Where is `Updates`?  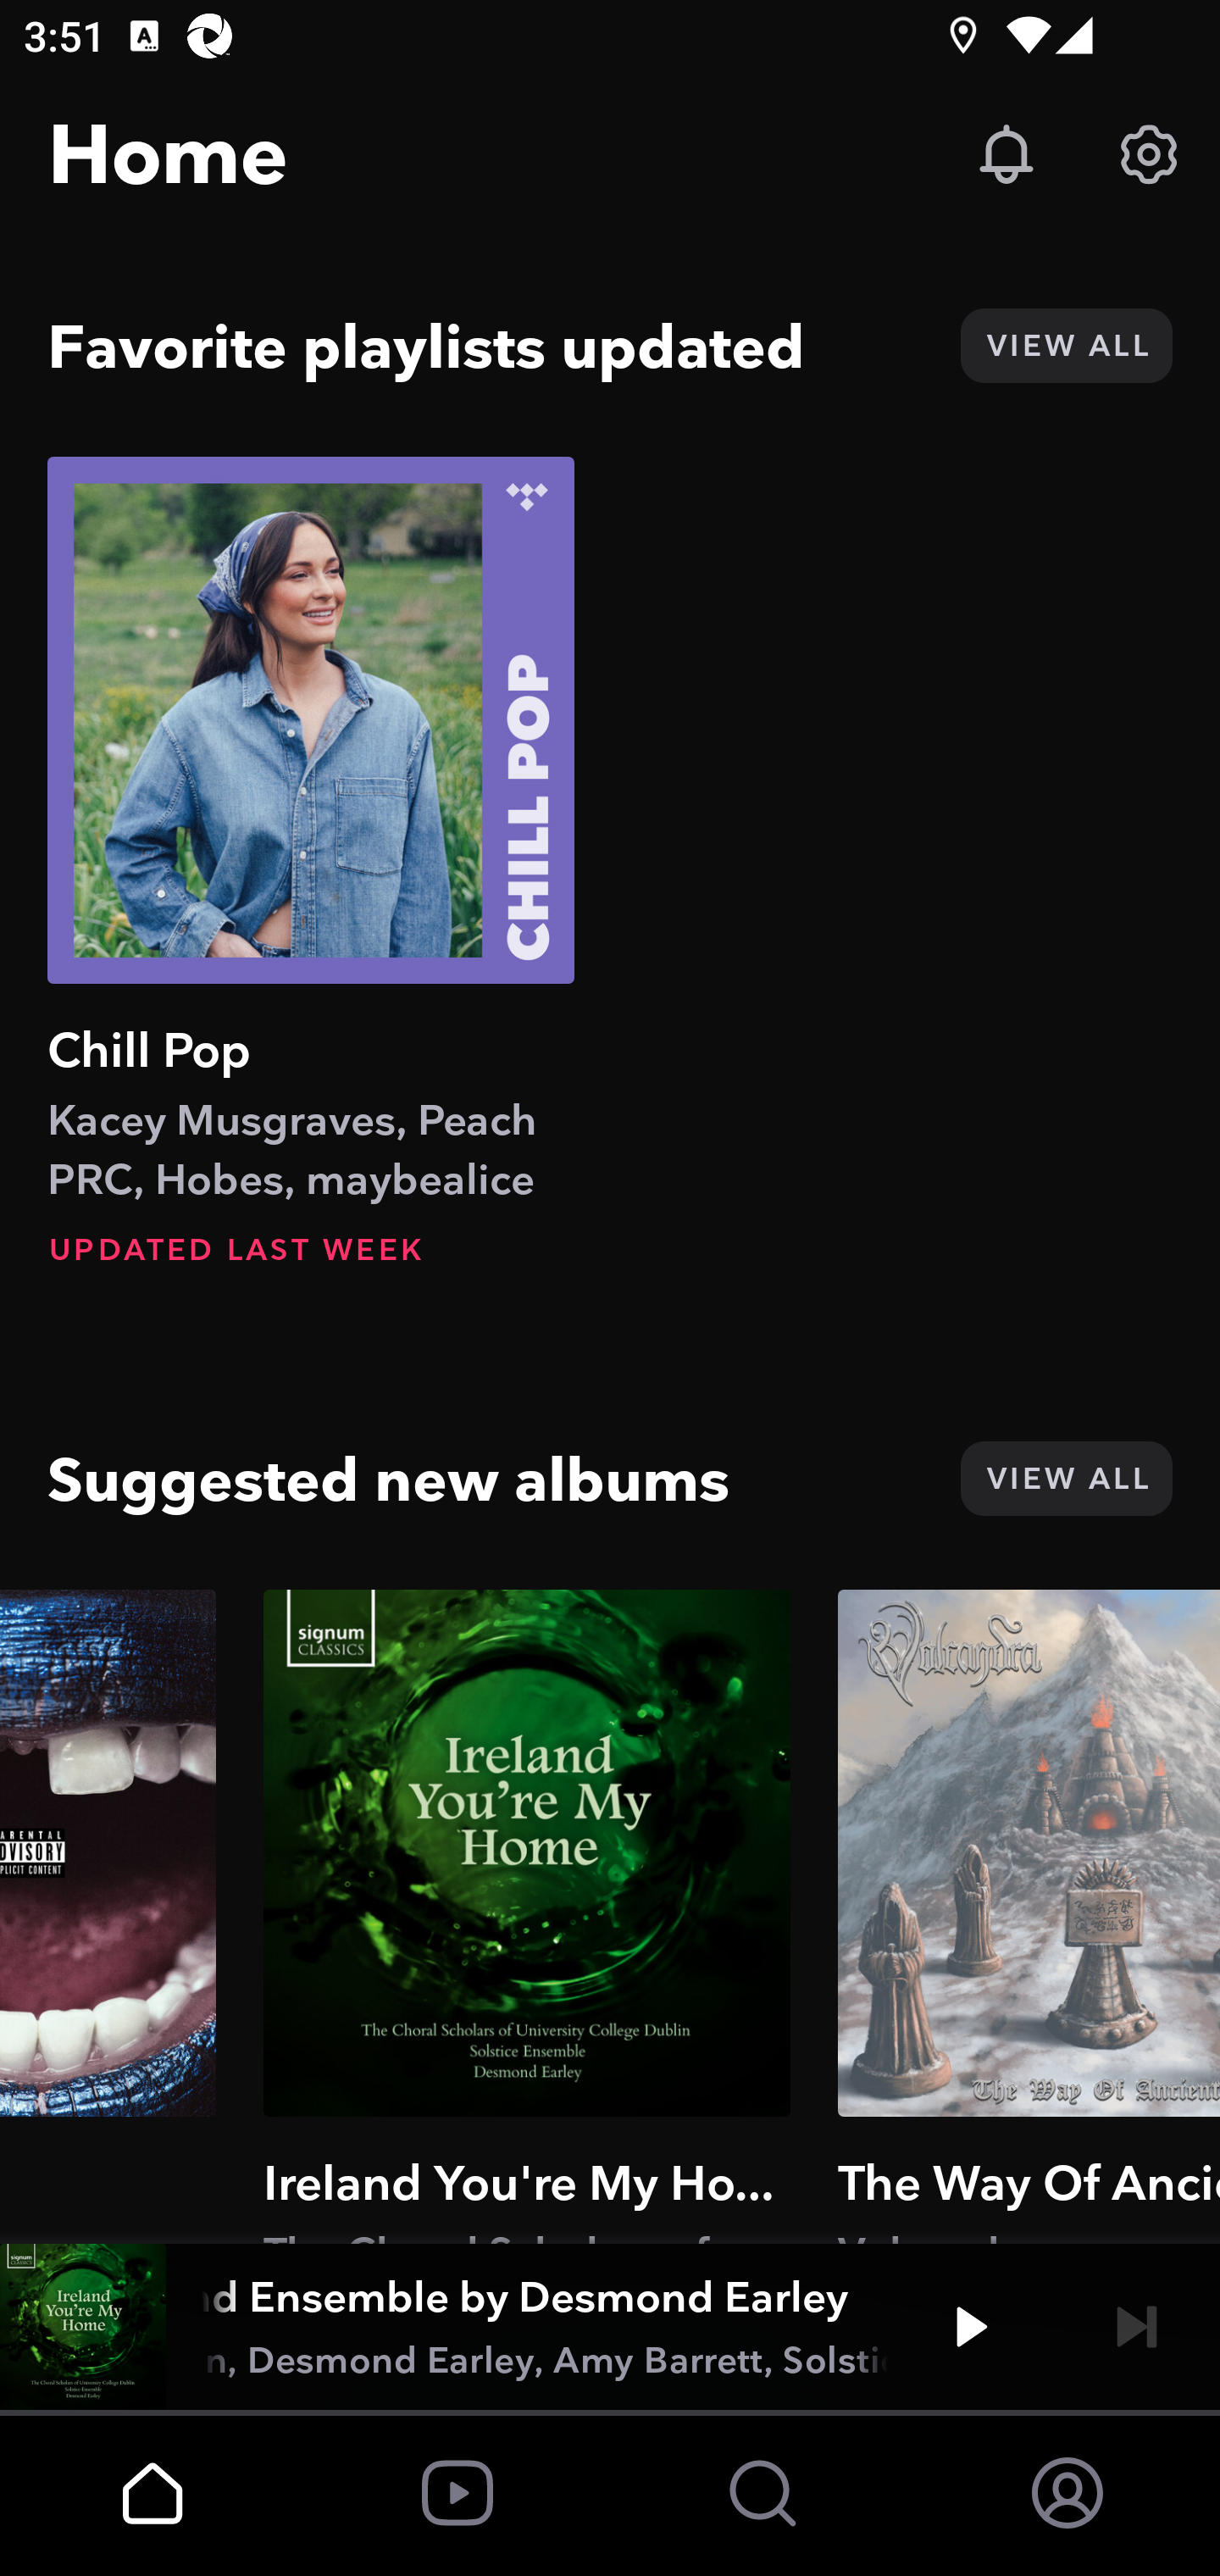 Updates is located at coordinates (1006, 154).